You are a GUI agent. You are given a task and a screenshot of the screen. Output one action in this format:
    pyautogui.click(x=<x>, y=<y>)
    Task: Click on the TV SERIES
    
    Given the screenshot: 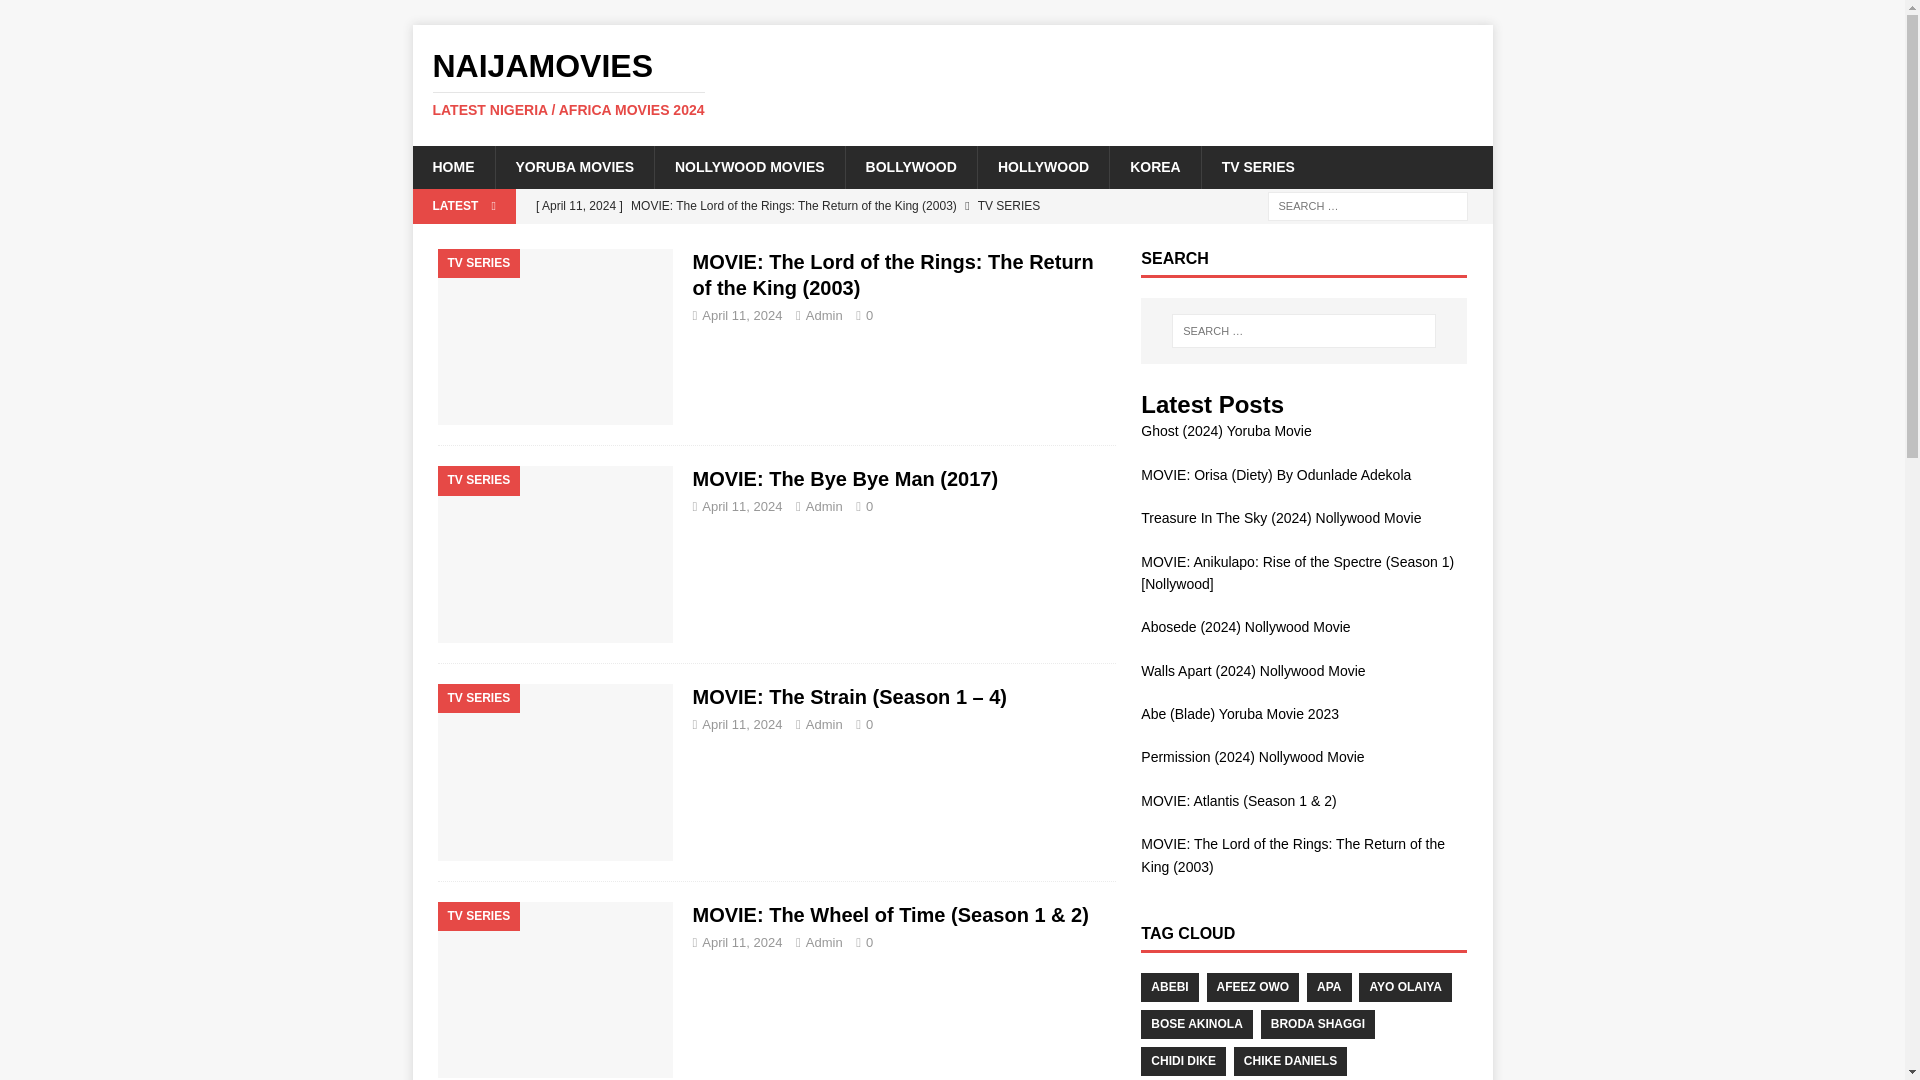 What is the action you would take?
    pyautogui.click(x=1258, y=166)
    